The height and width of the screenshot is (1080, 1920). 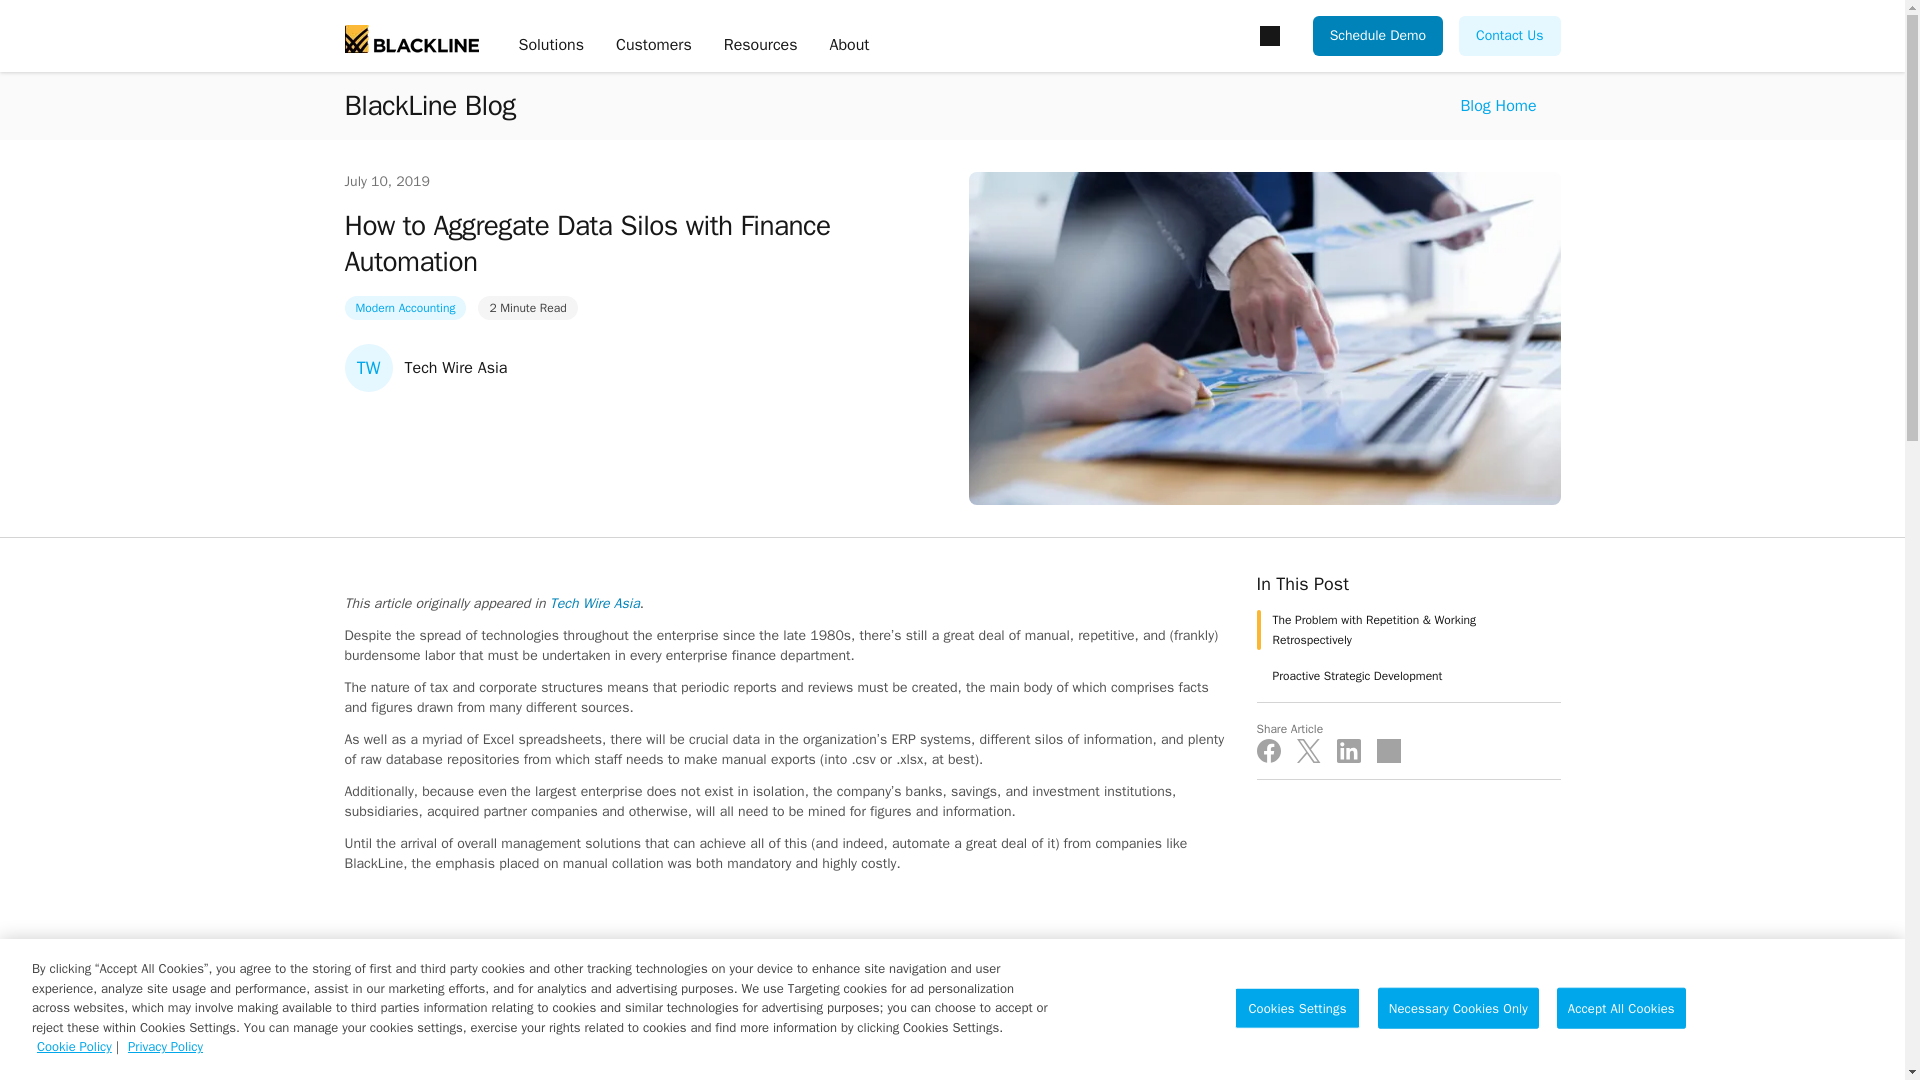 I want to click on Contact Us, so click(x=1509, y=36).